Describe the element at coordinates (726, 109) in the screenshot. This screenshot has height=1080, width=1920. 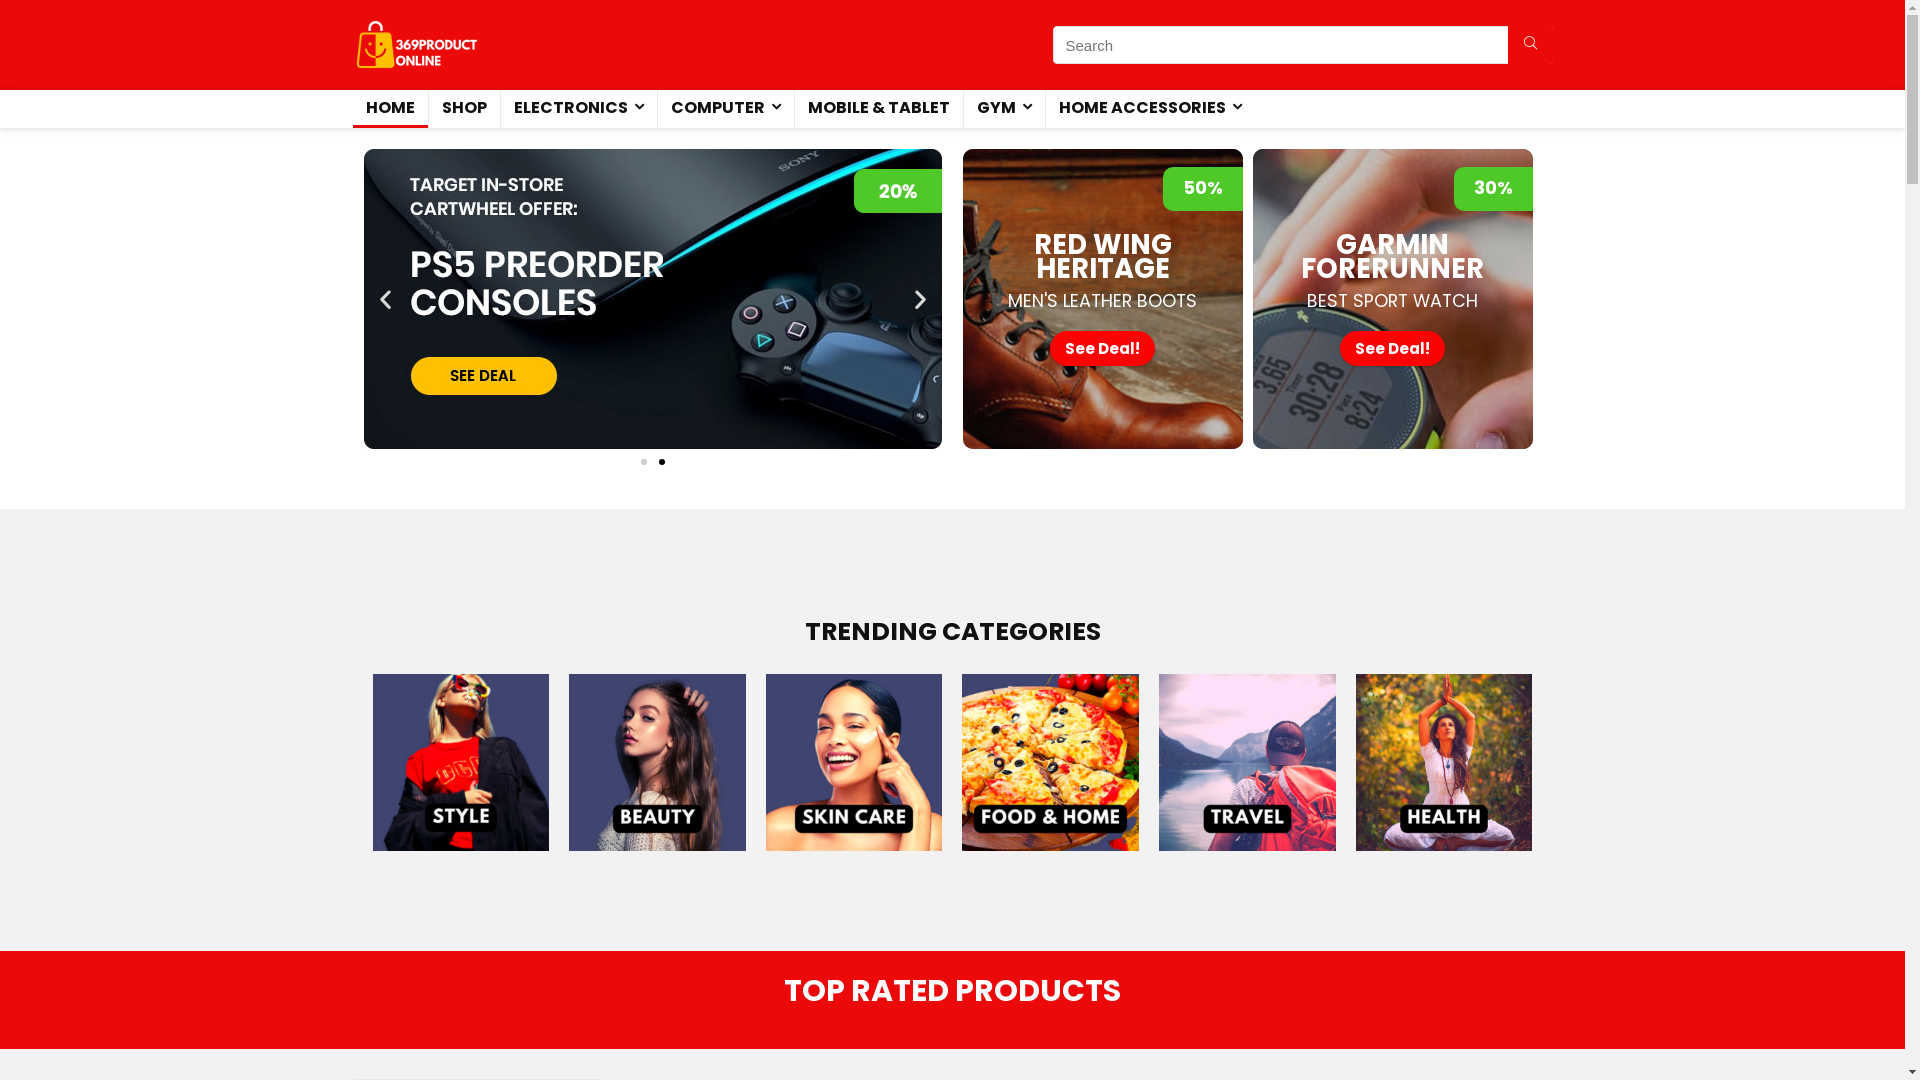
I see `COMPUTER` at that location.